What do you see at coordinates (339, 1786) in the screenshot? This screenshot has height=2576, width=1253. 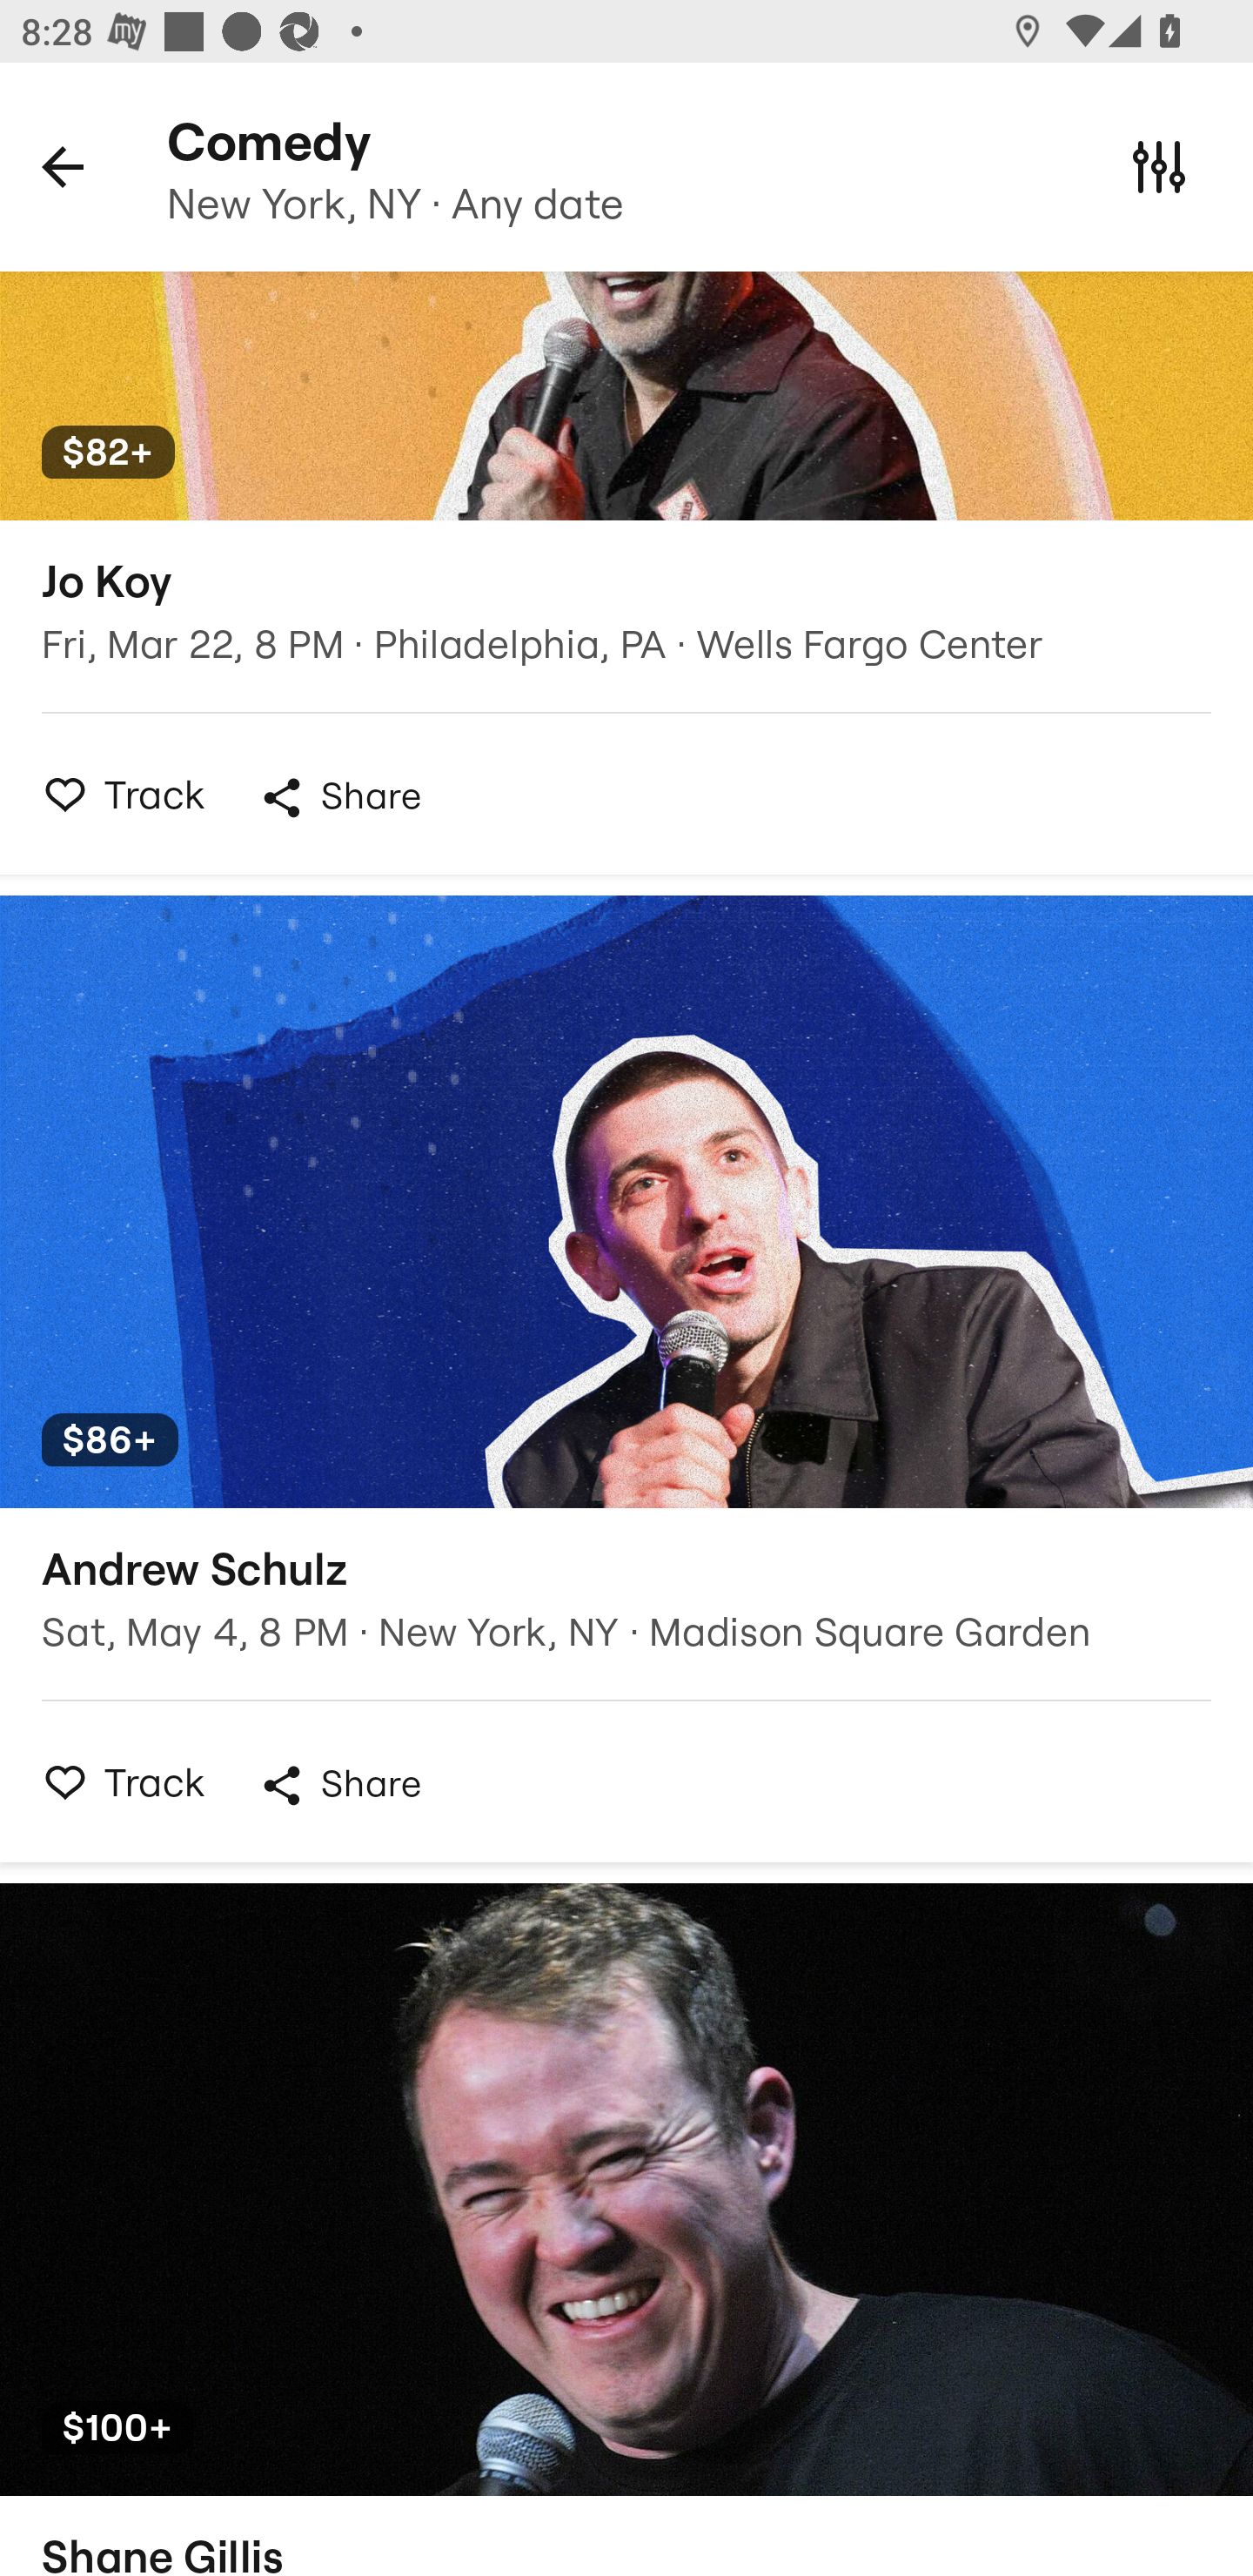 I see `Share` at bounding box center [339, 1786].